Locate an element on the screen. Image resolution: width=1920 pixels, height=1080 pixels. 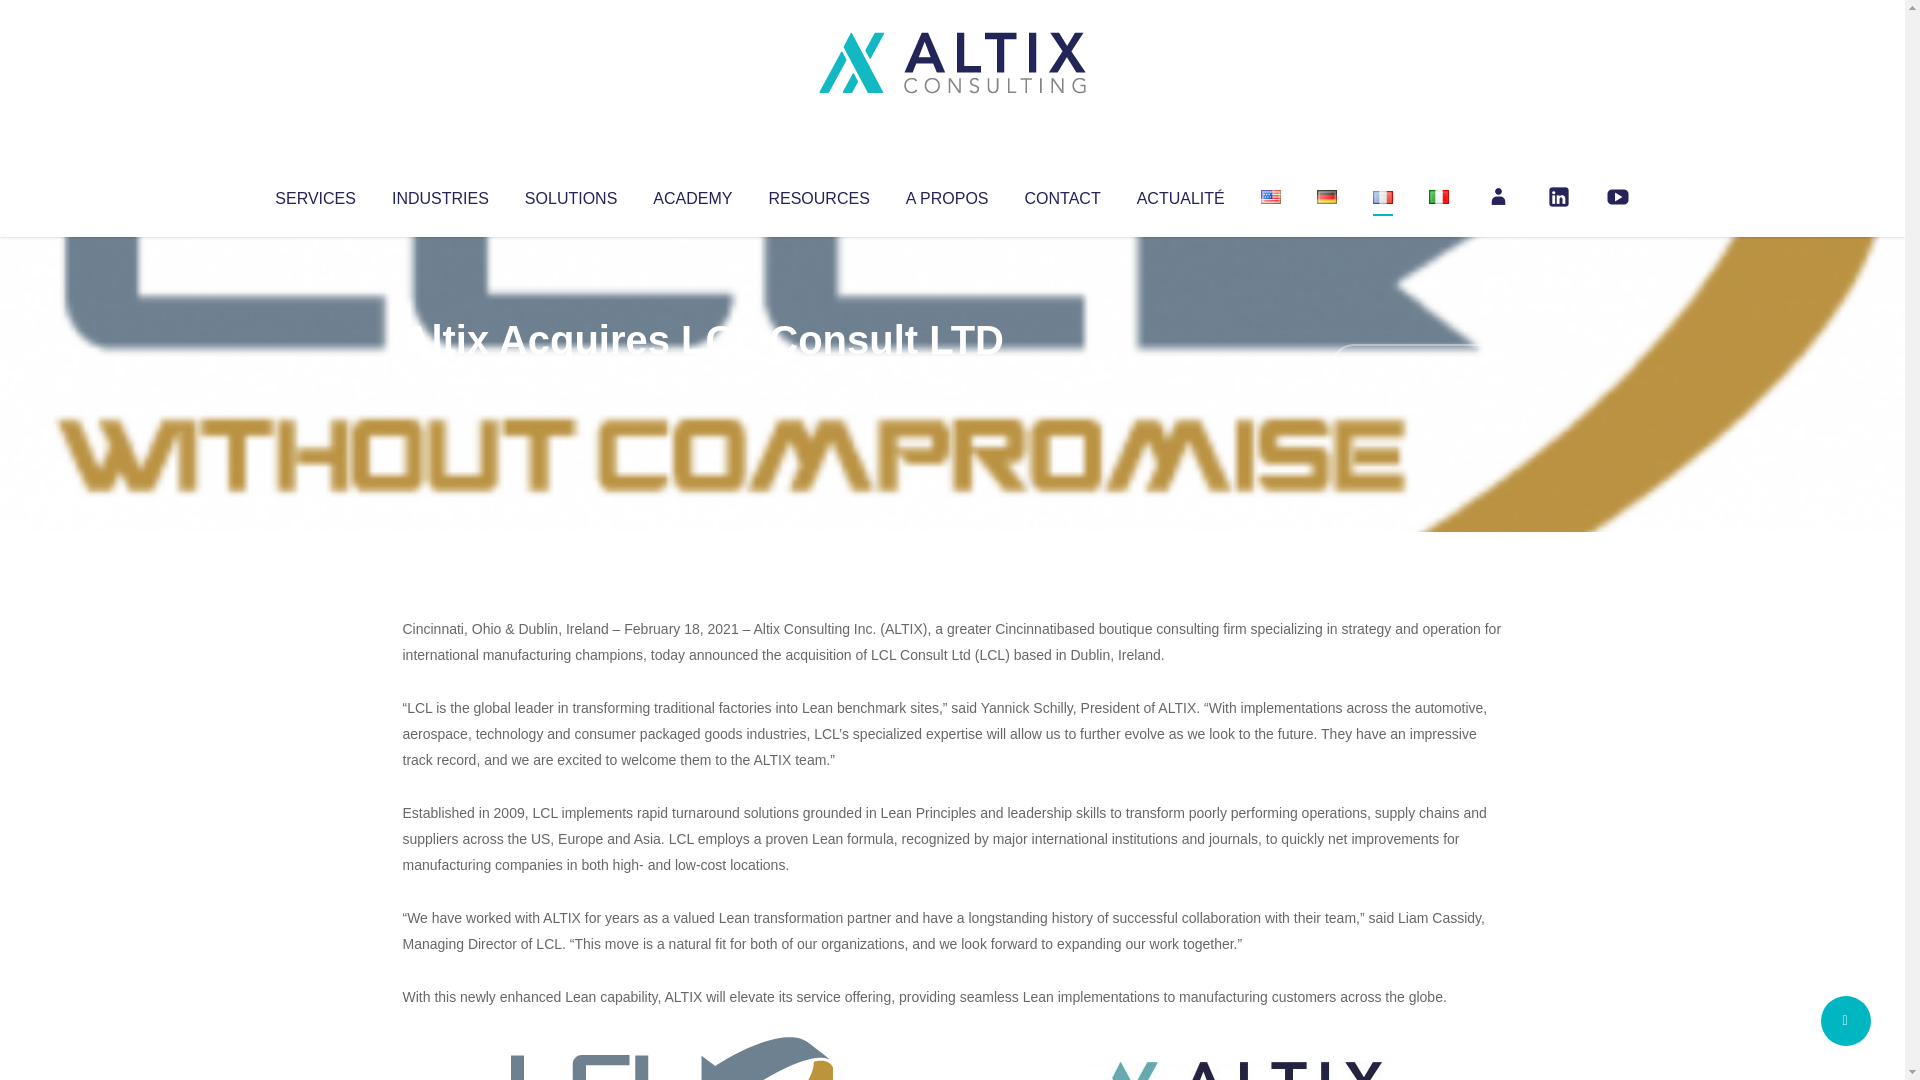
A PROPOS is located at coordinates (947, 194).